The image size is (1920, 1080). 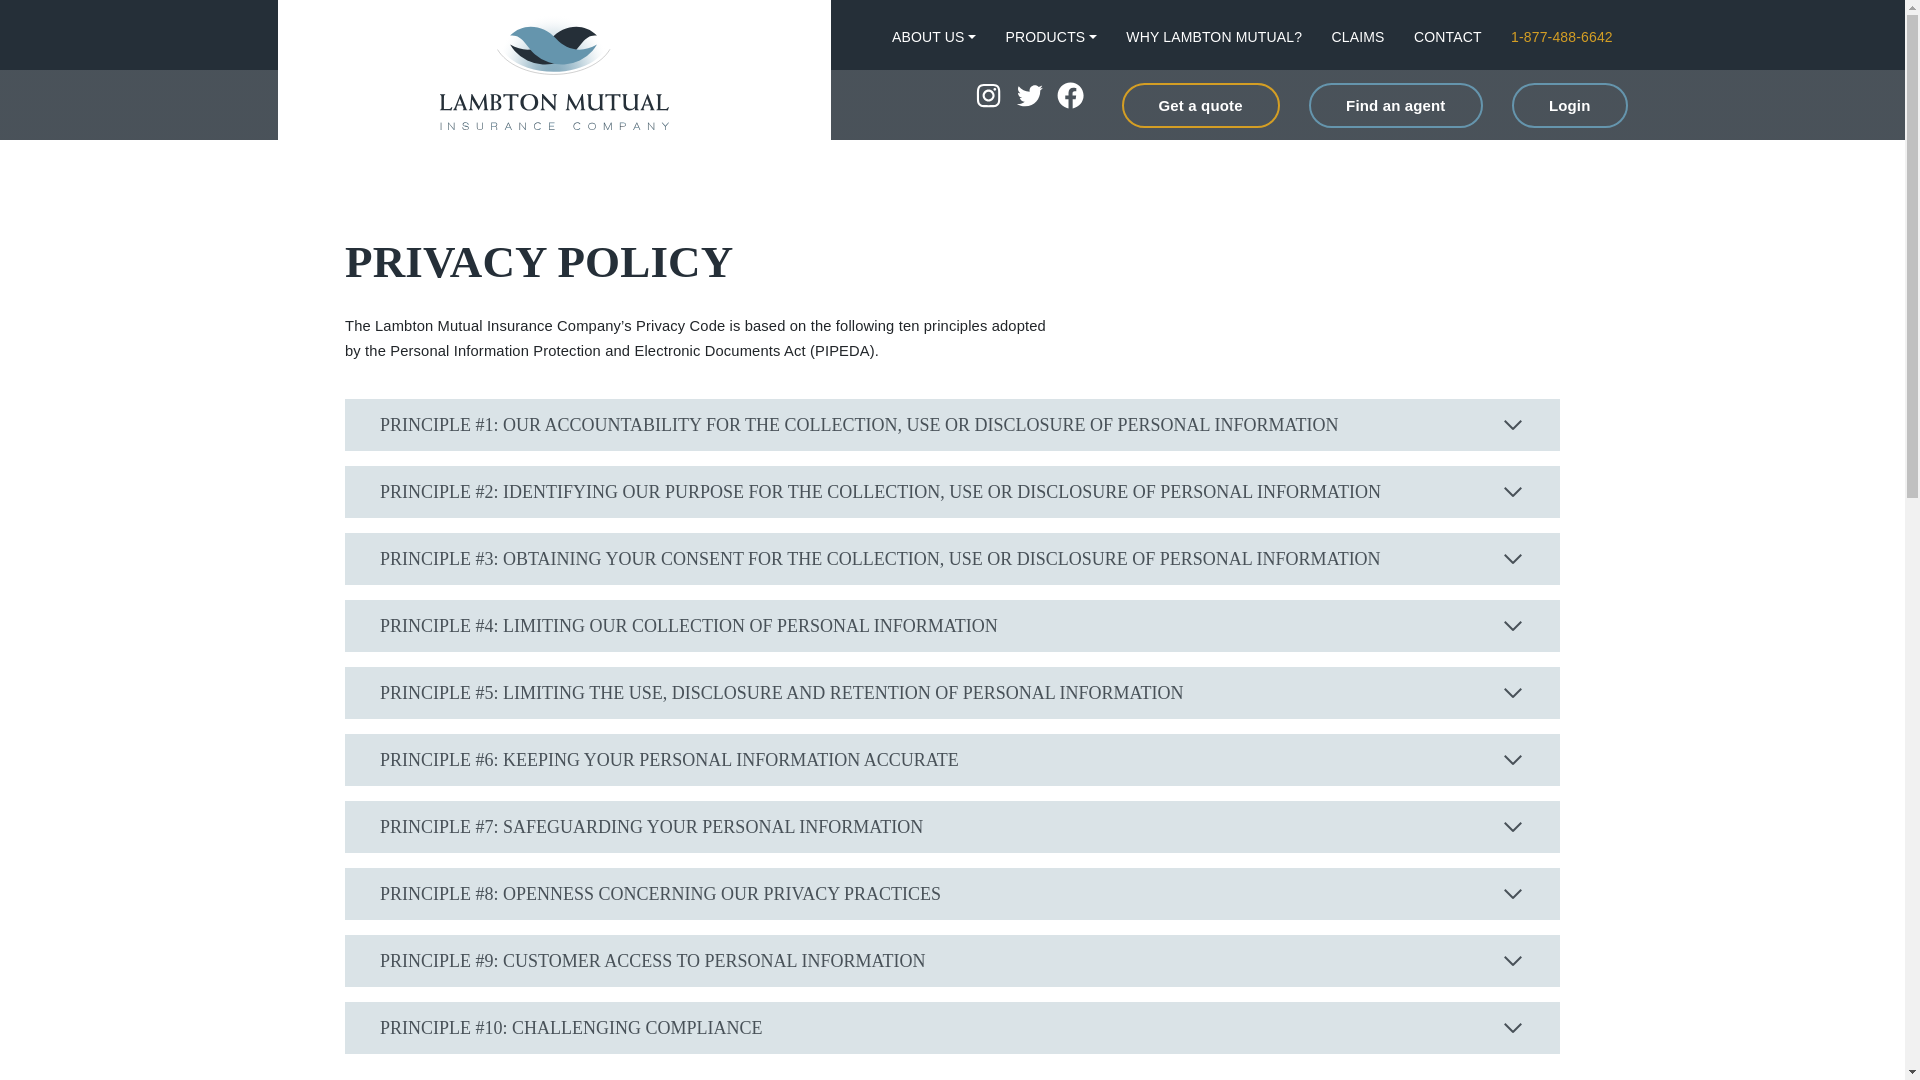 What do you see at coordinates (1562, 38) in the screenshot?
I see `1-877-488-6642` at bounding box center [1562, 38].